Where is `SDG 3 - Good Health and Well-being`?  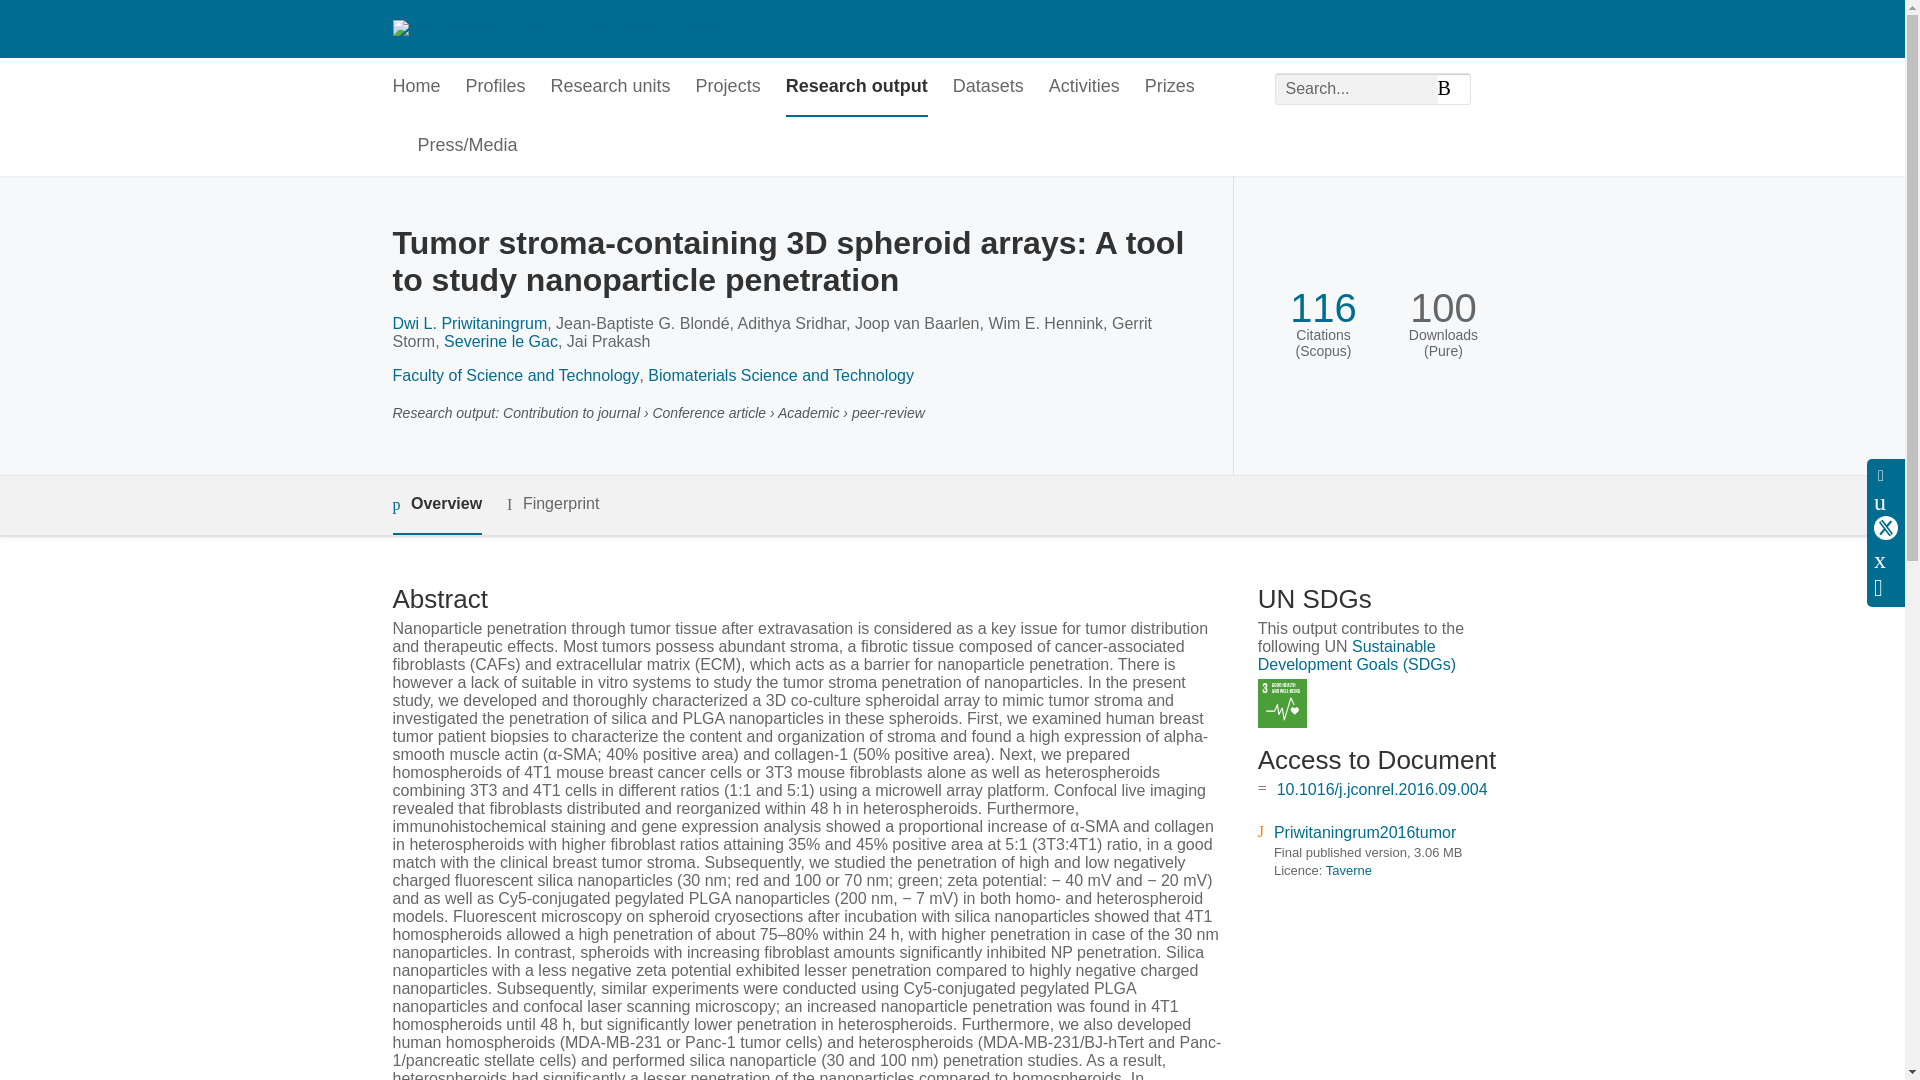
SDG 3 - Good Health and Well-being is located at coordinates (1282, 703).